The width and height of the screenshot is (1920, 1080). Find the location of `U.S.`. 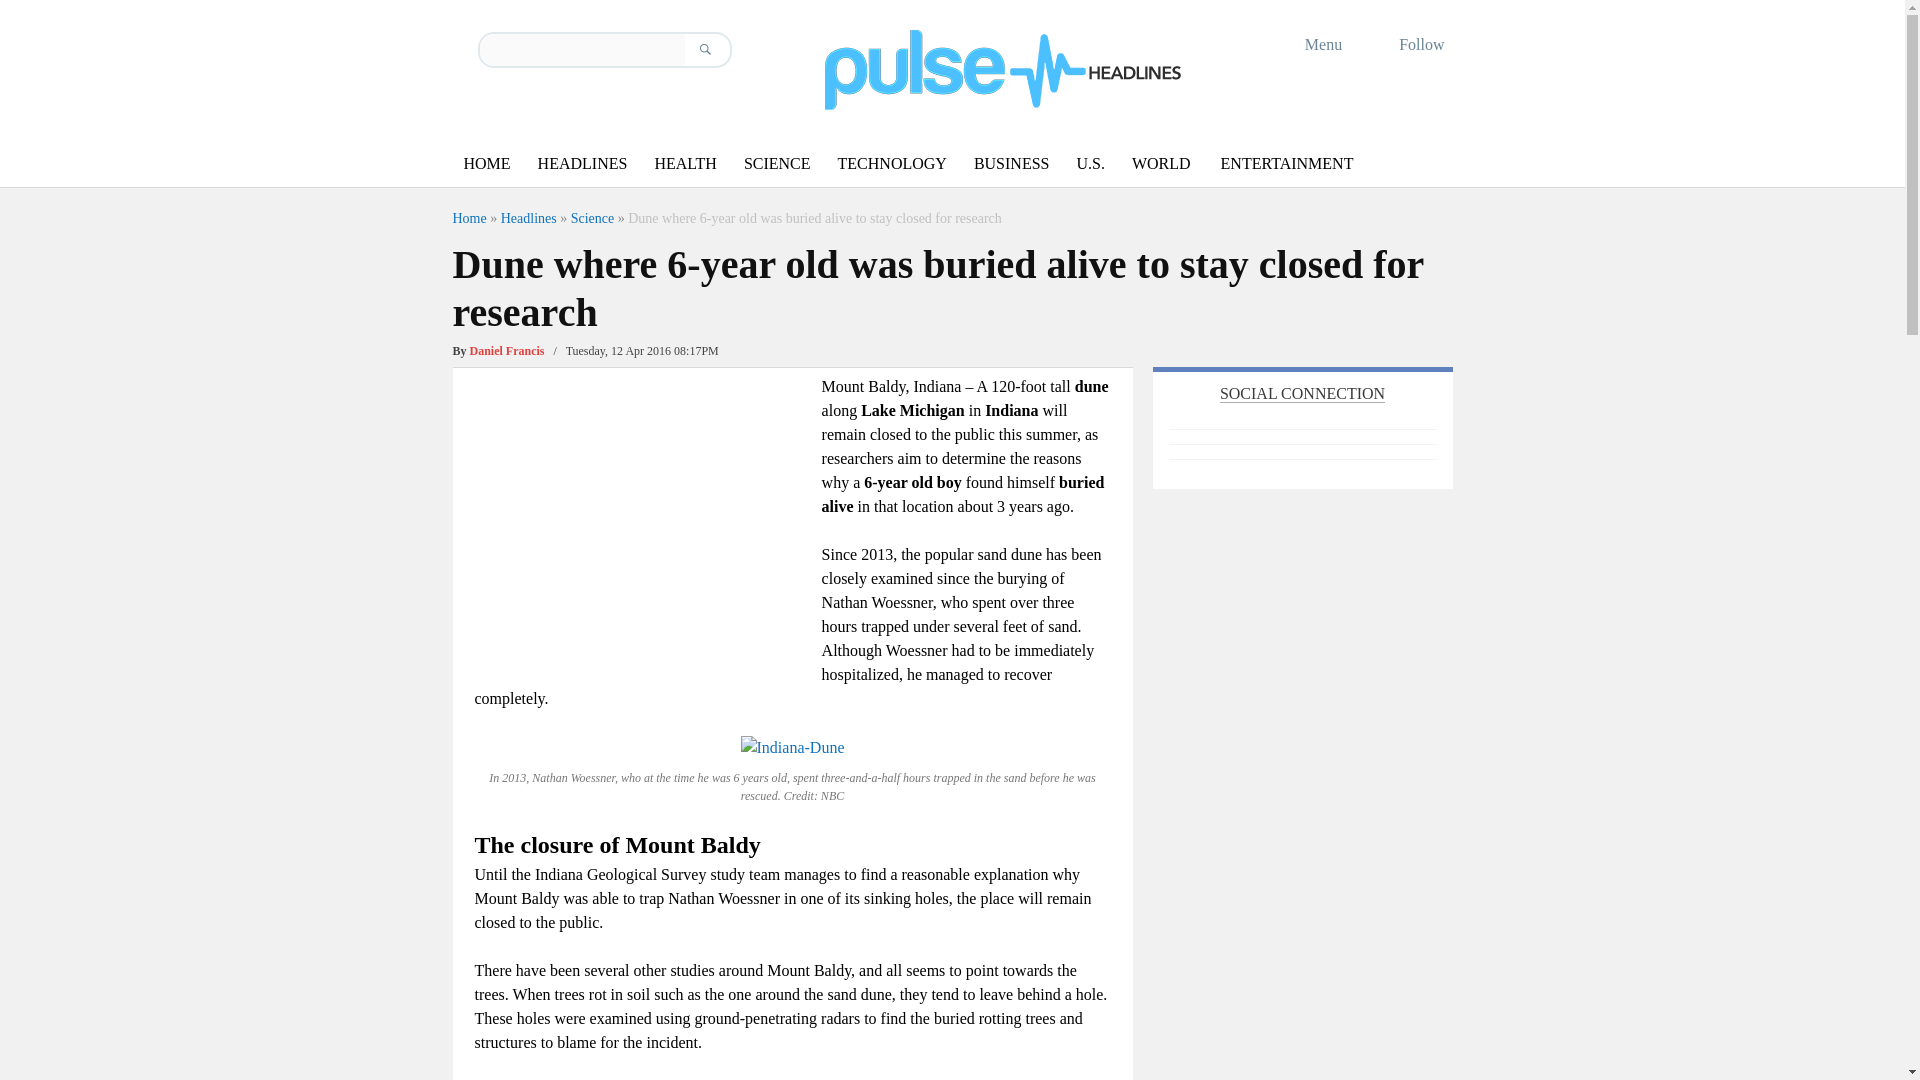

U.S. is located at coordinates (1089, 164).